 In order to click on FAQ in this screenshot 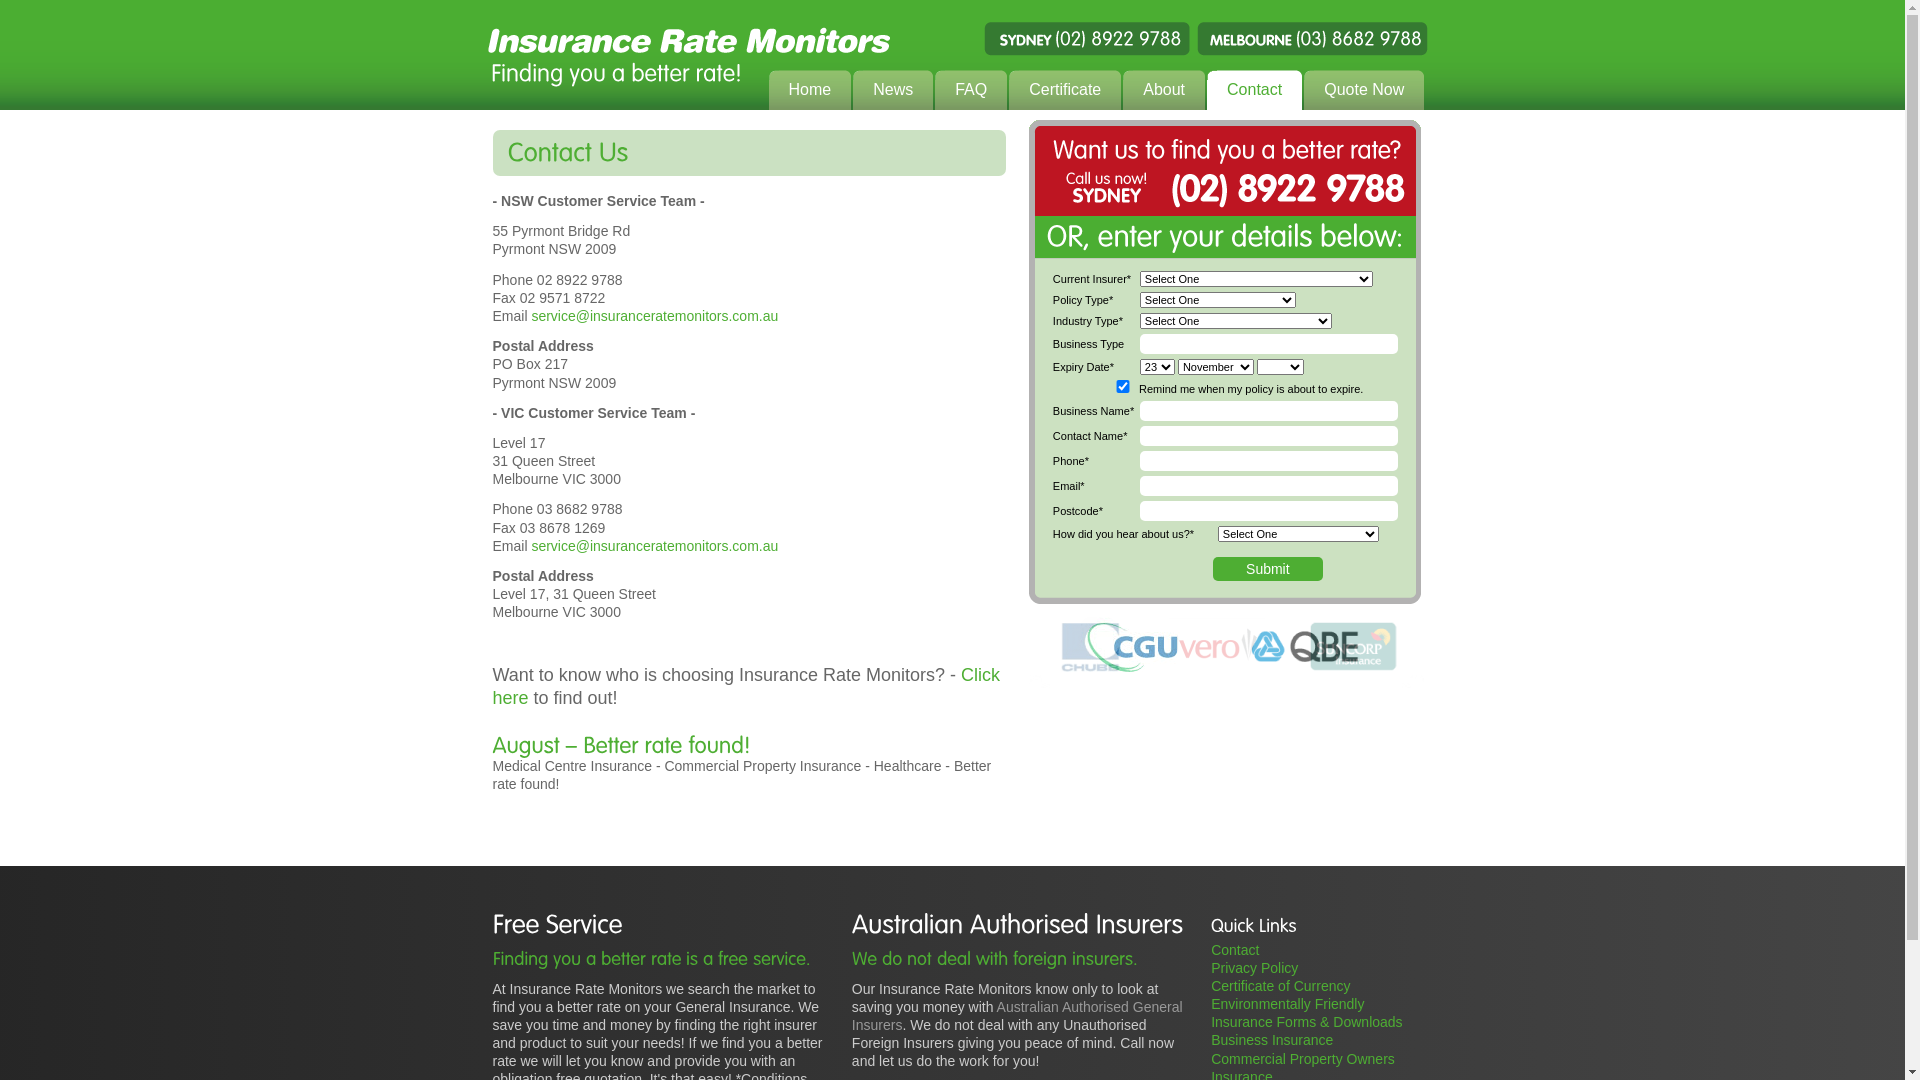, I will do `click(971, 91)`.